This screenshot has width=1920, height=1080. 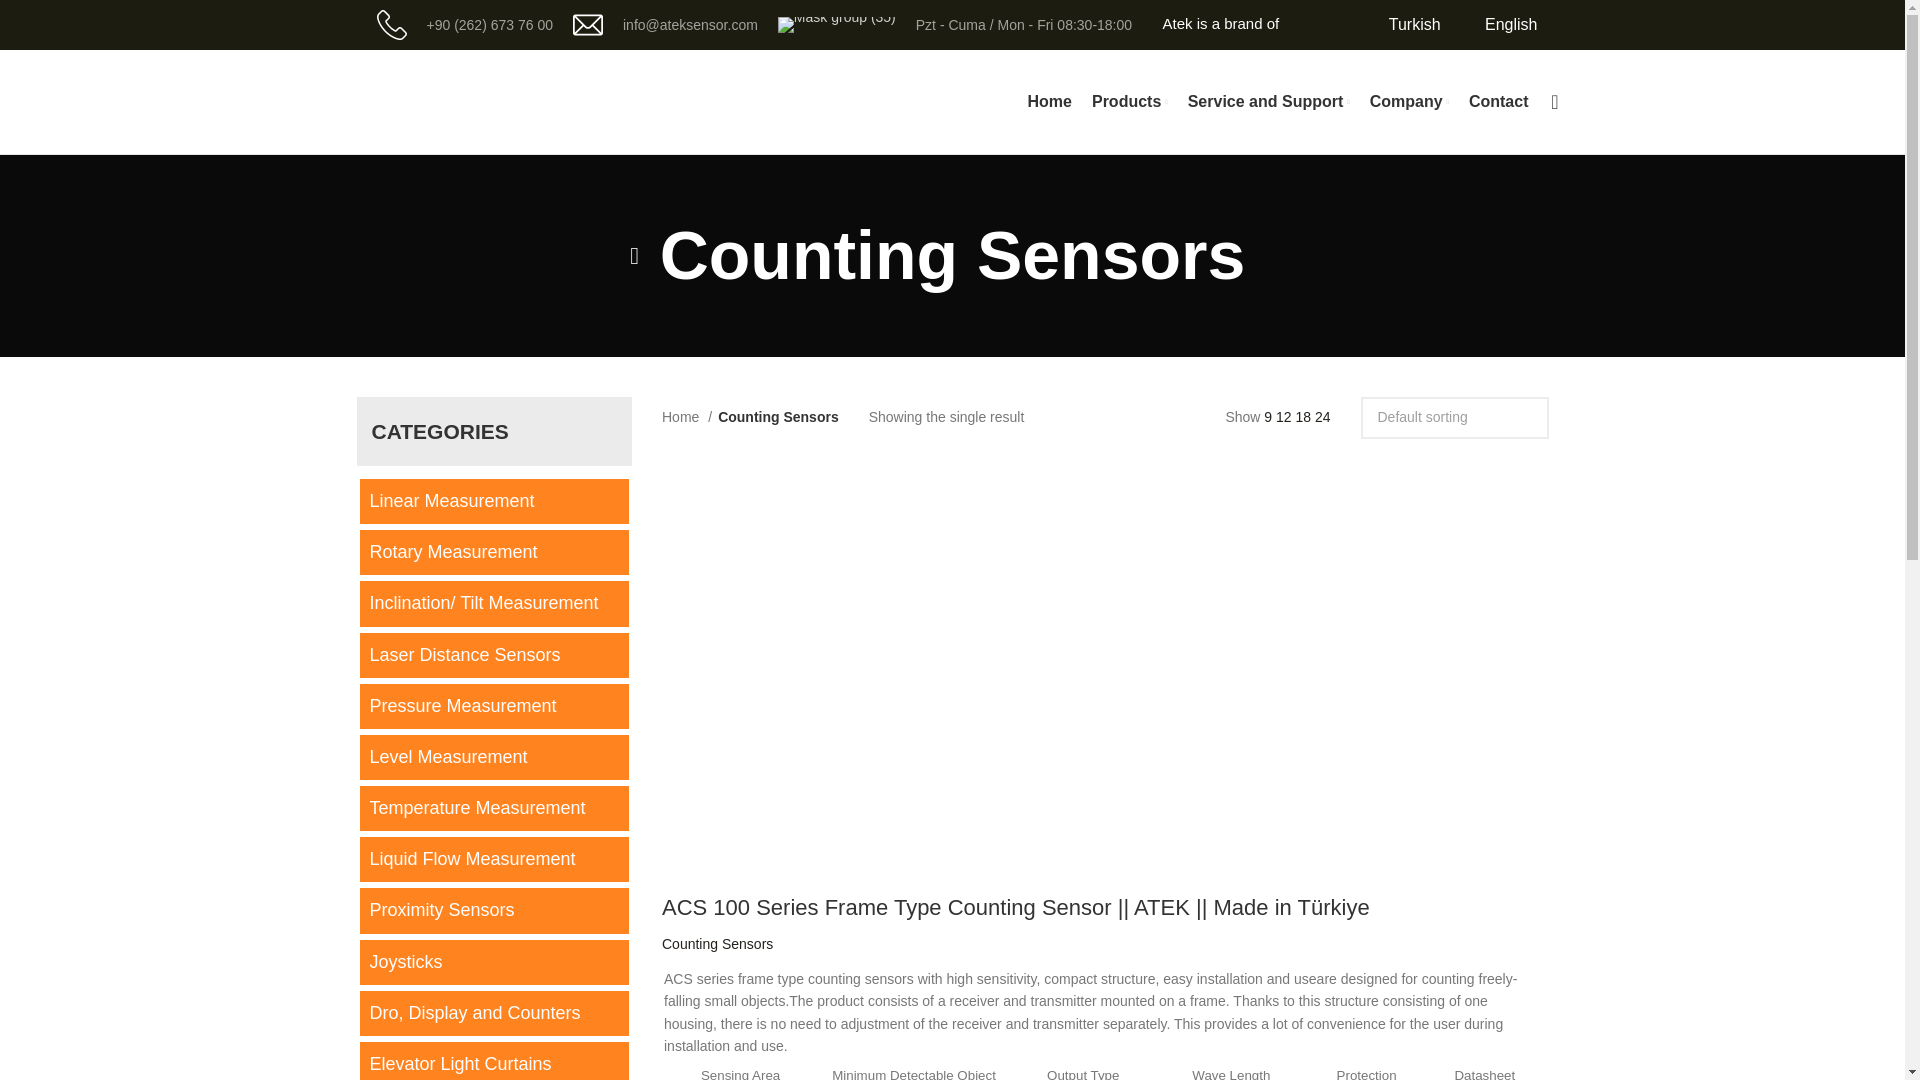 I want to click on English, so click(x=1499, y=24).